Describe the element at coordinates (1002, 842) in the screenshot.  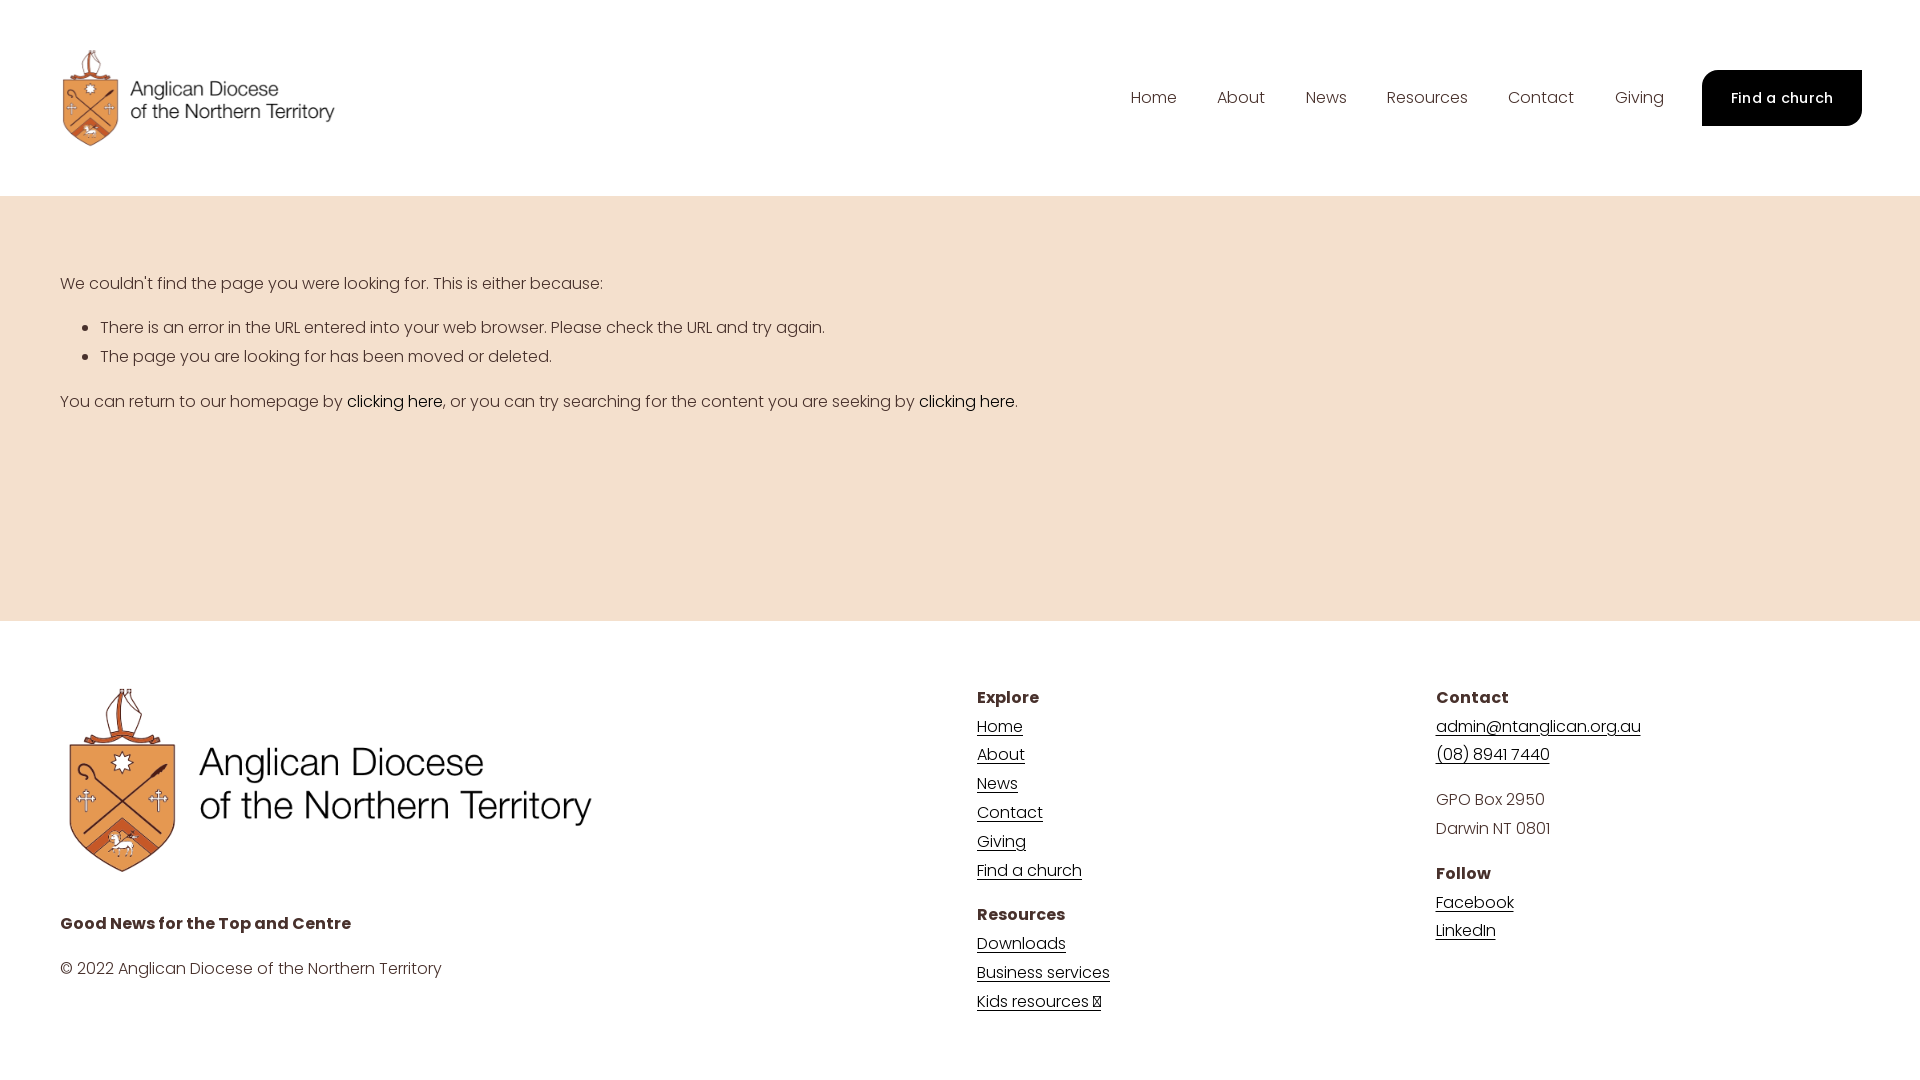
I see `Giving` at that location.